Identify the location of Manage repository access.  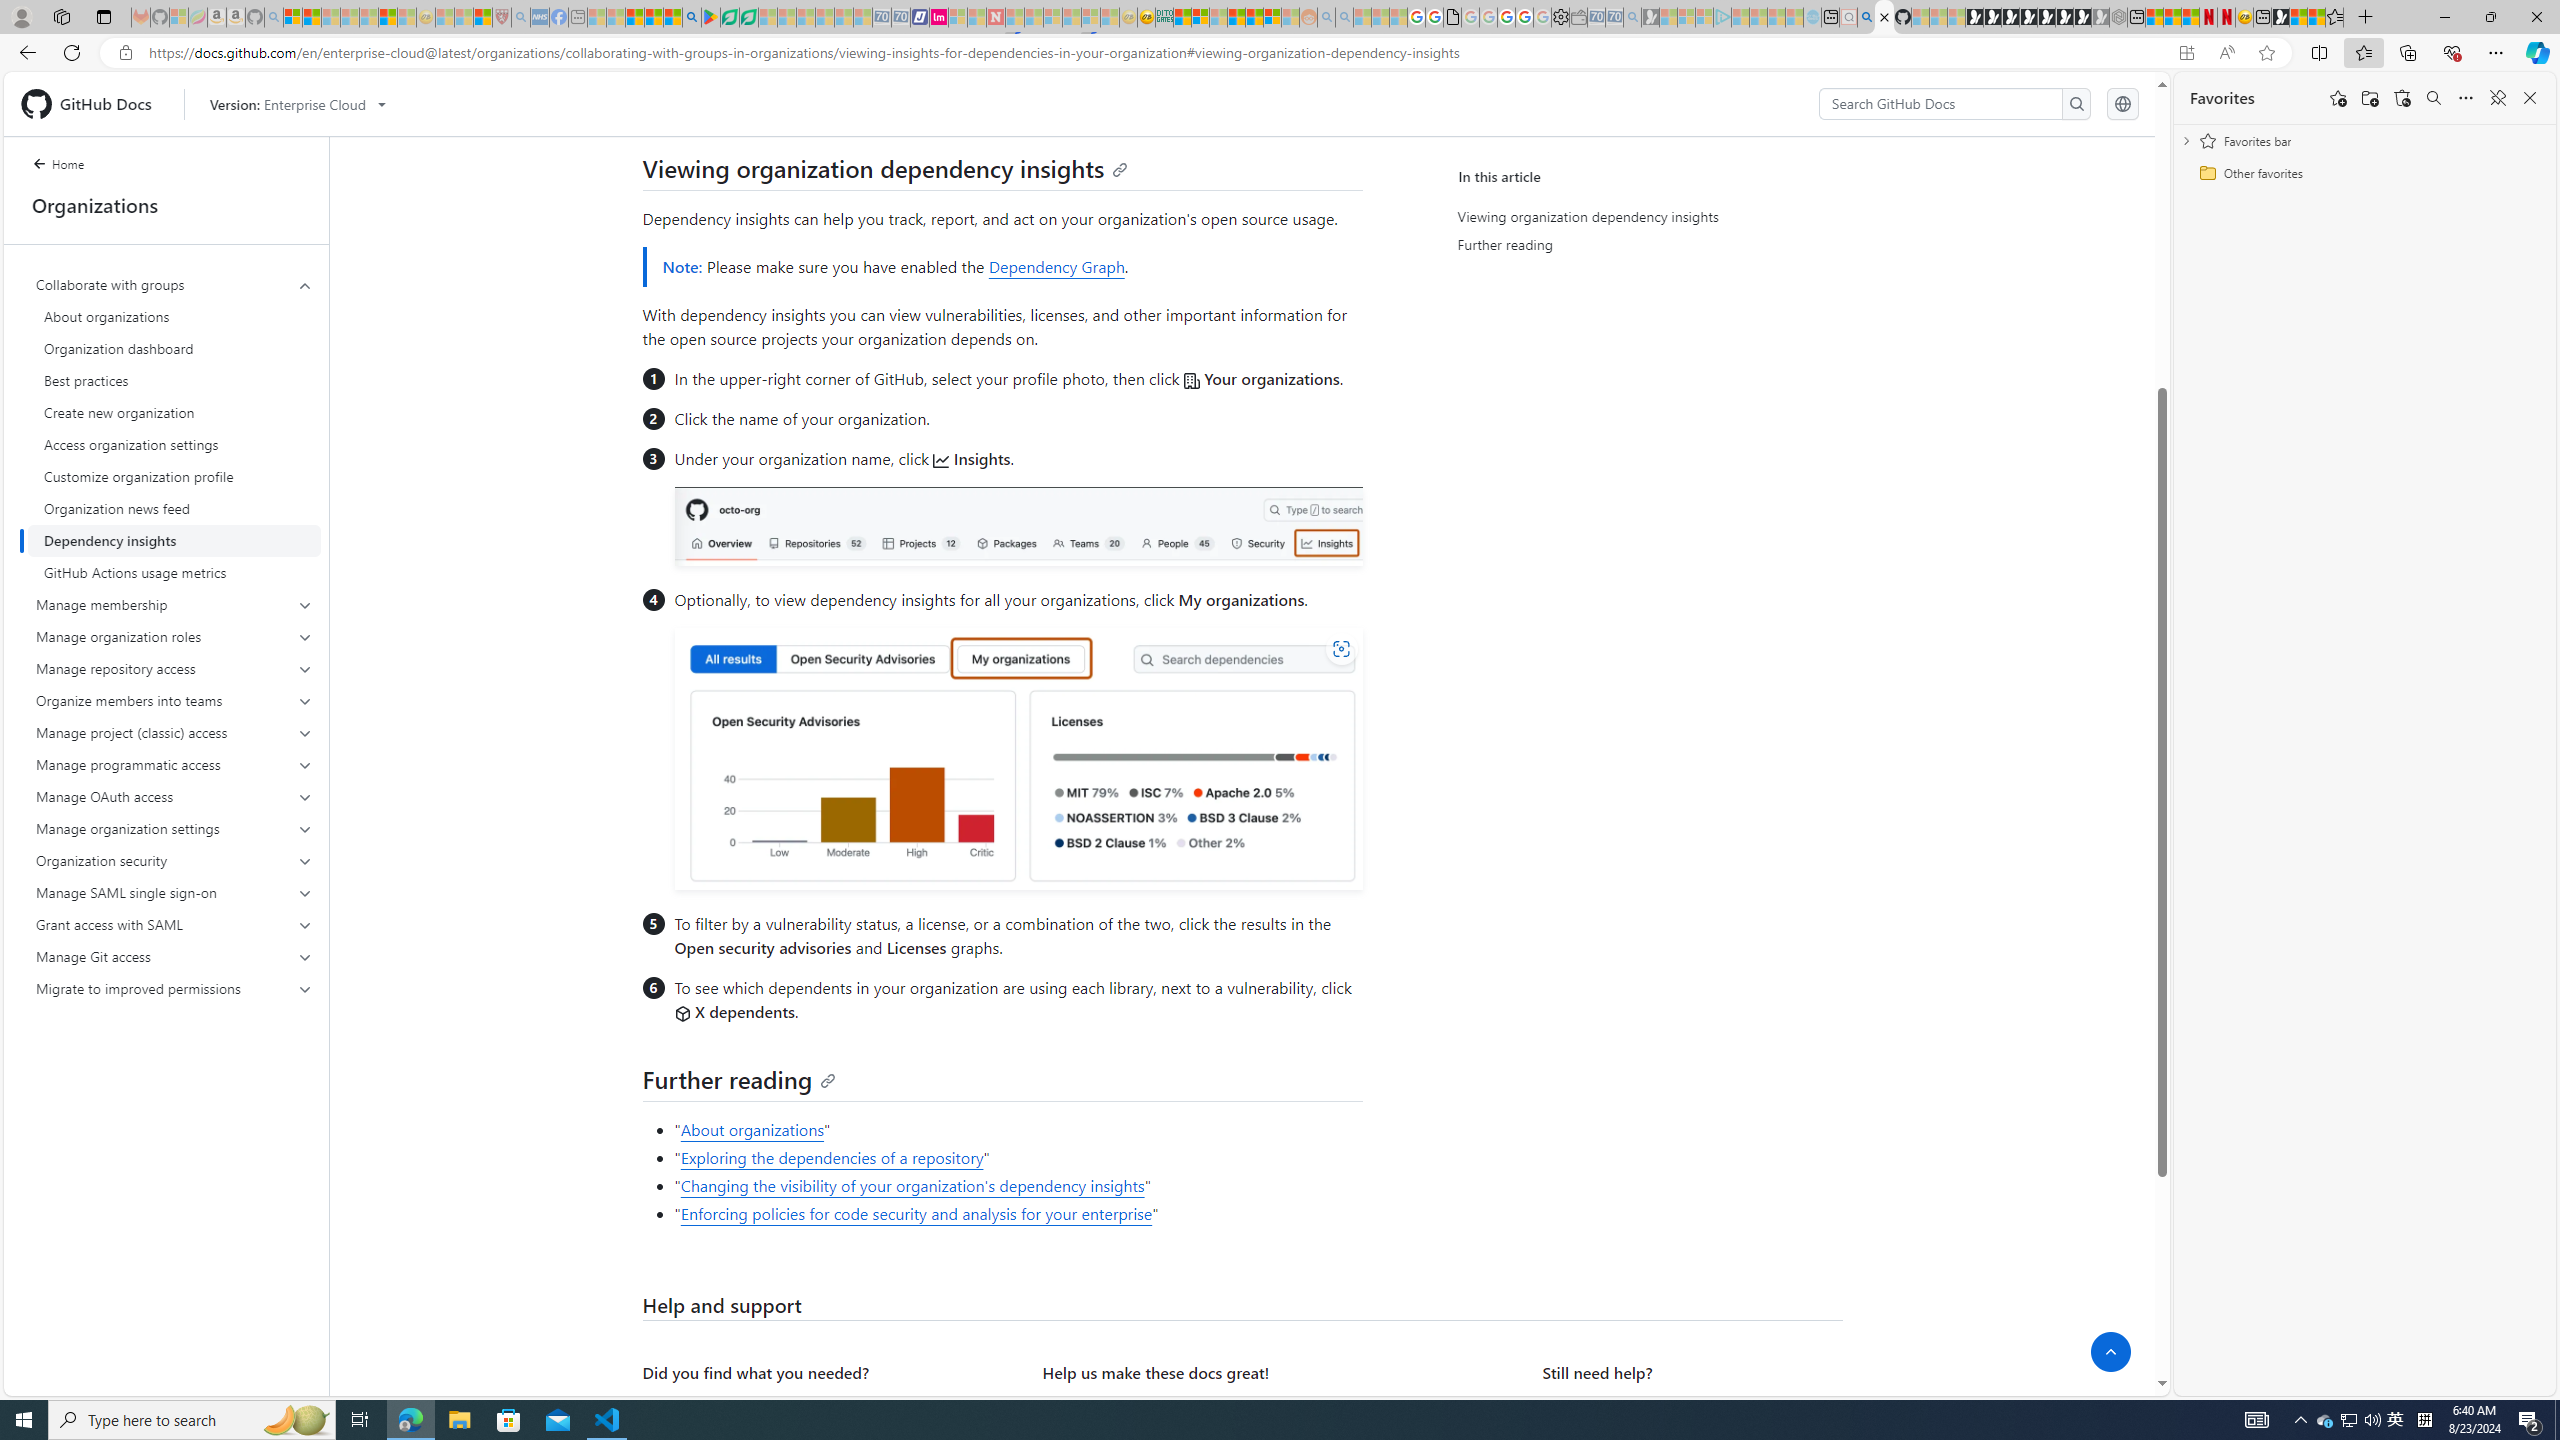
(175, 668).